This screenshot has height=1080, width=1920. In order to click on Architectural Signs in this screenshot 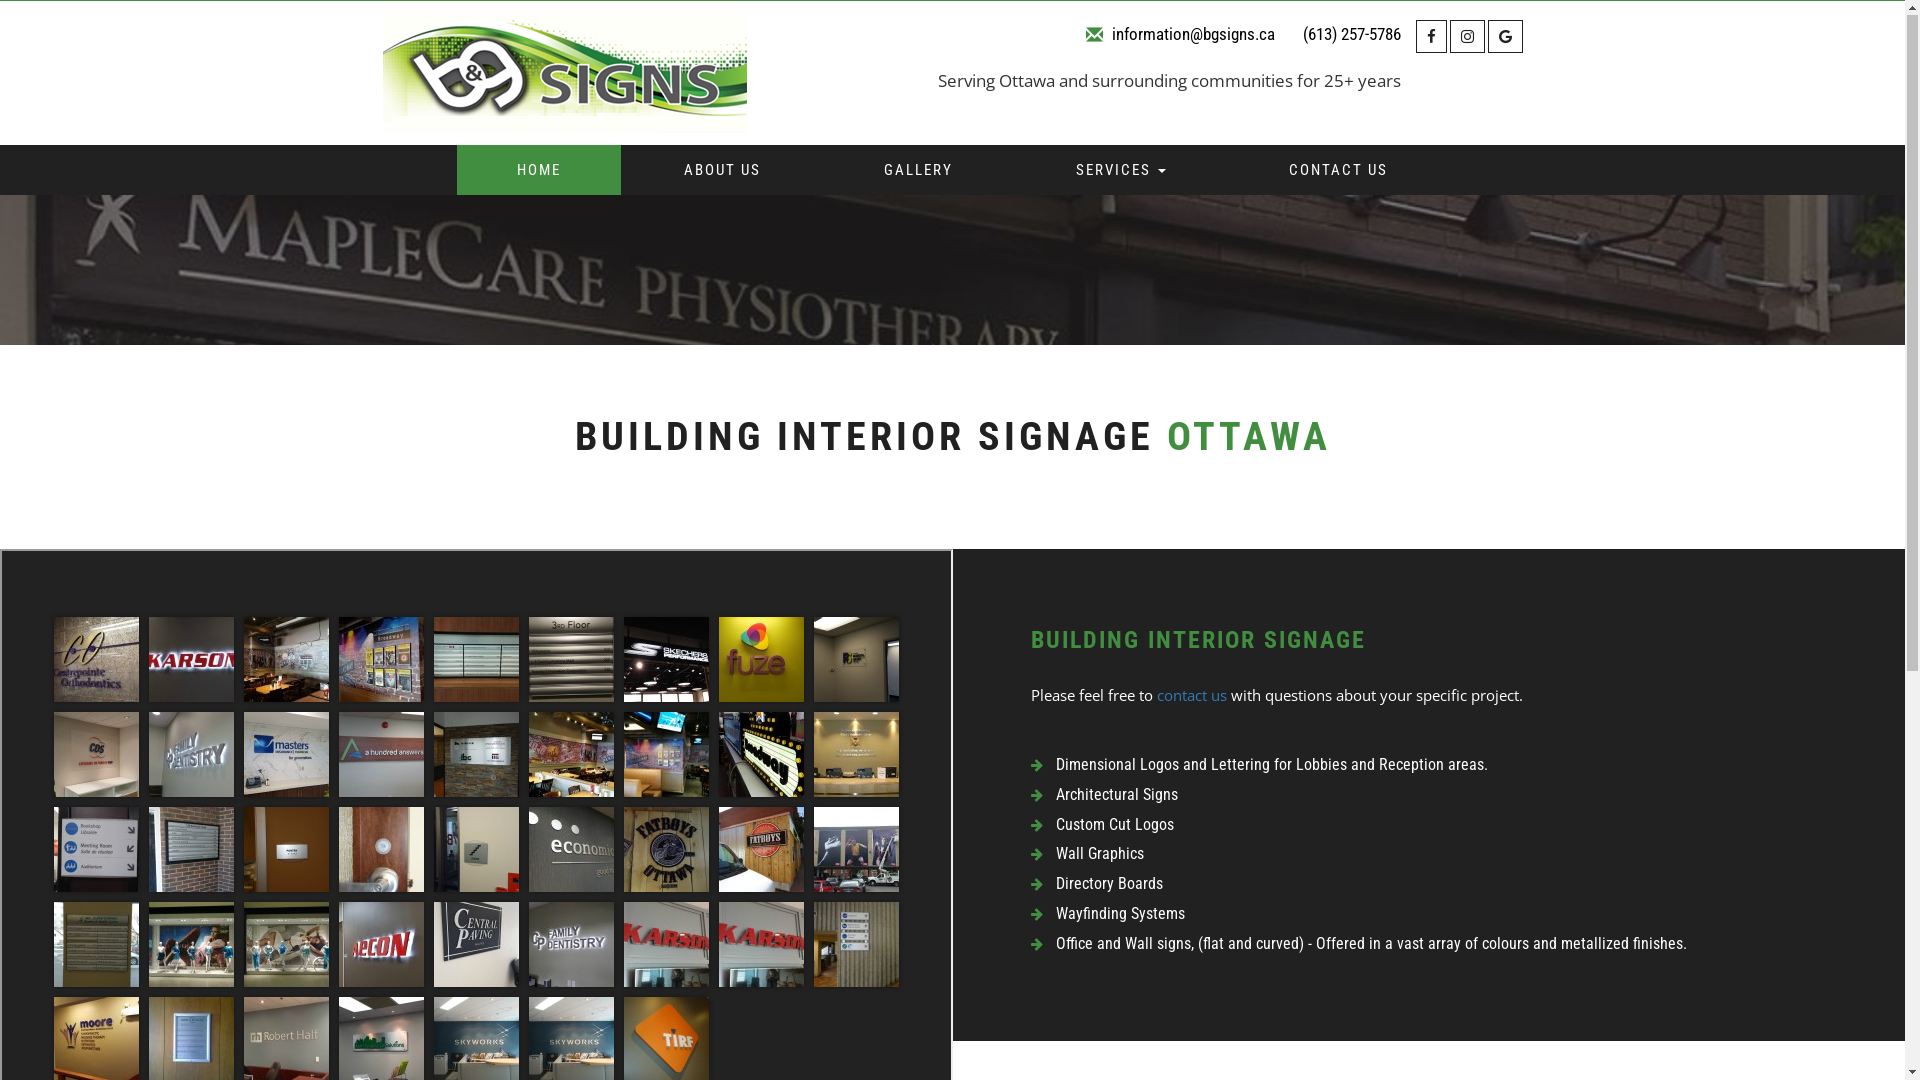, I will do `click(1117, 796)`.